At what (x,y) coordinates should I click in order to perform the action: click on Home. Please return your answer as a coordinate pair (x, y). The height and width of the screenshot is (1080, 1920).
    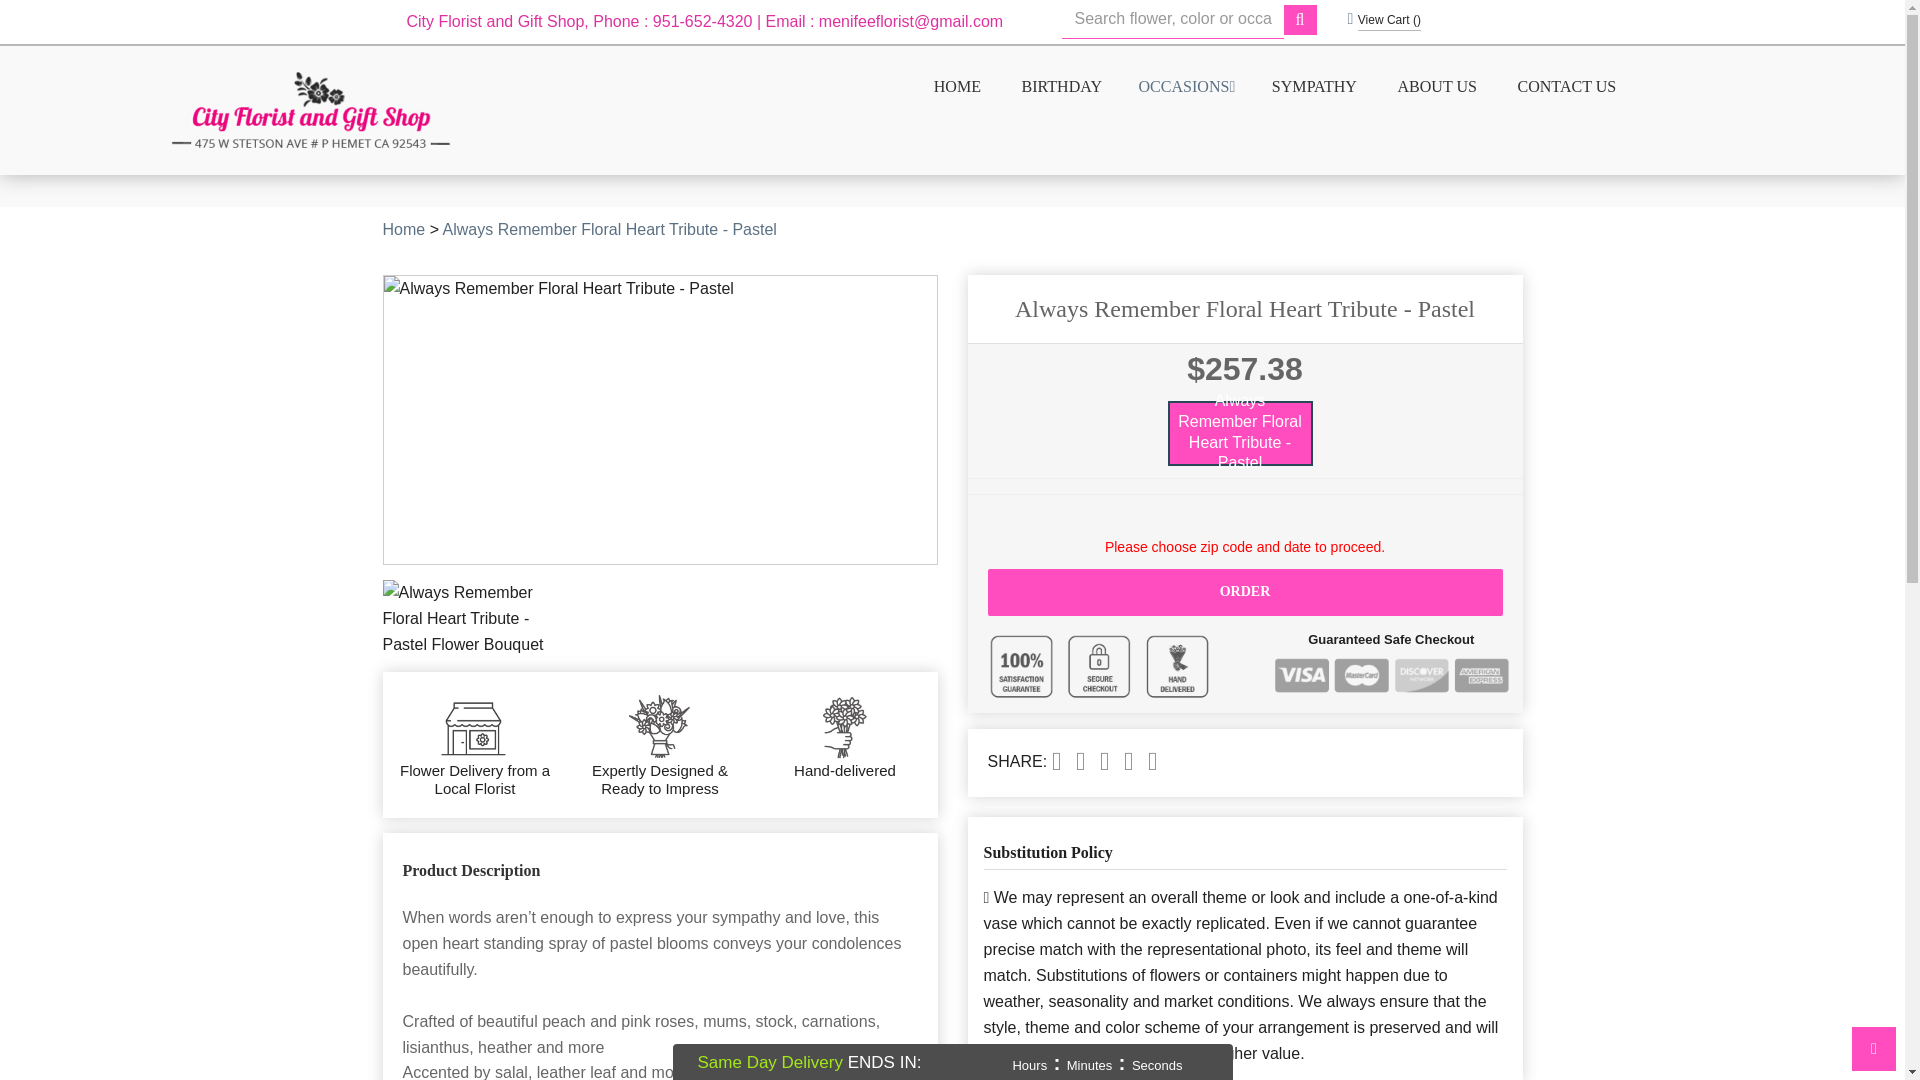
    Looking at the image, I should click on (403, 229).